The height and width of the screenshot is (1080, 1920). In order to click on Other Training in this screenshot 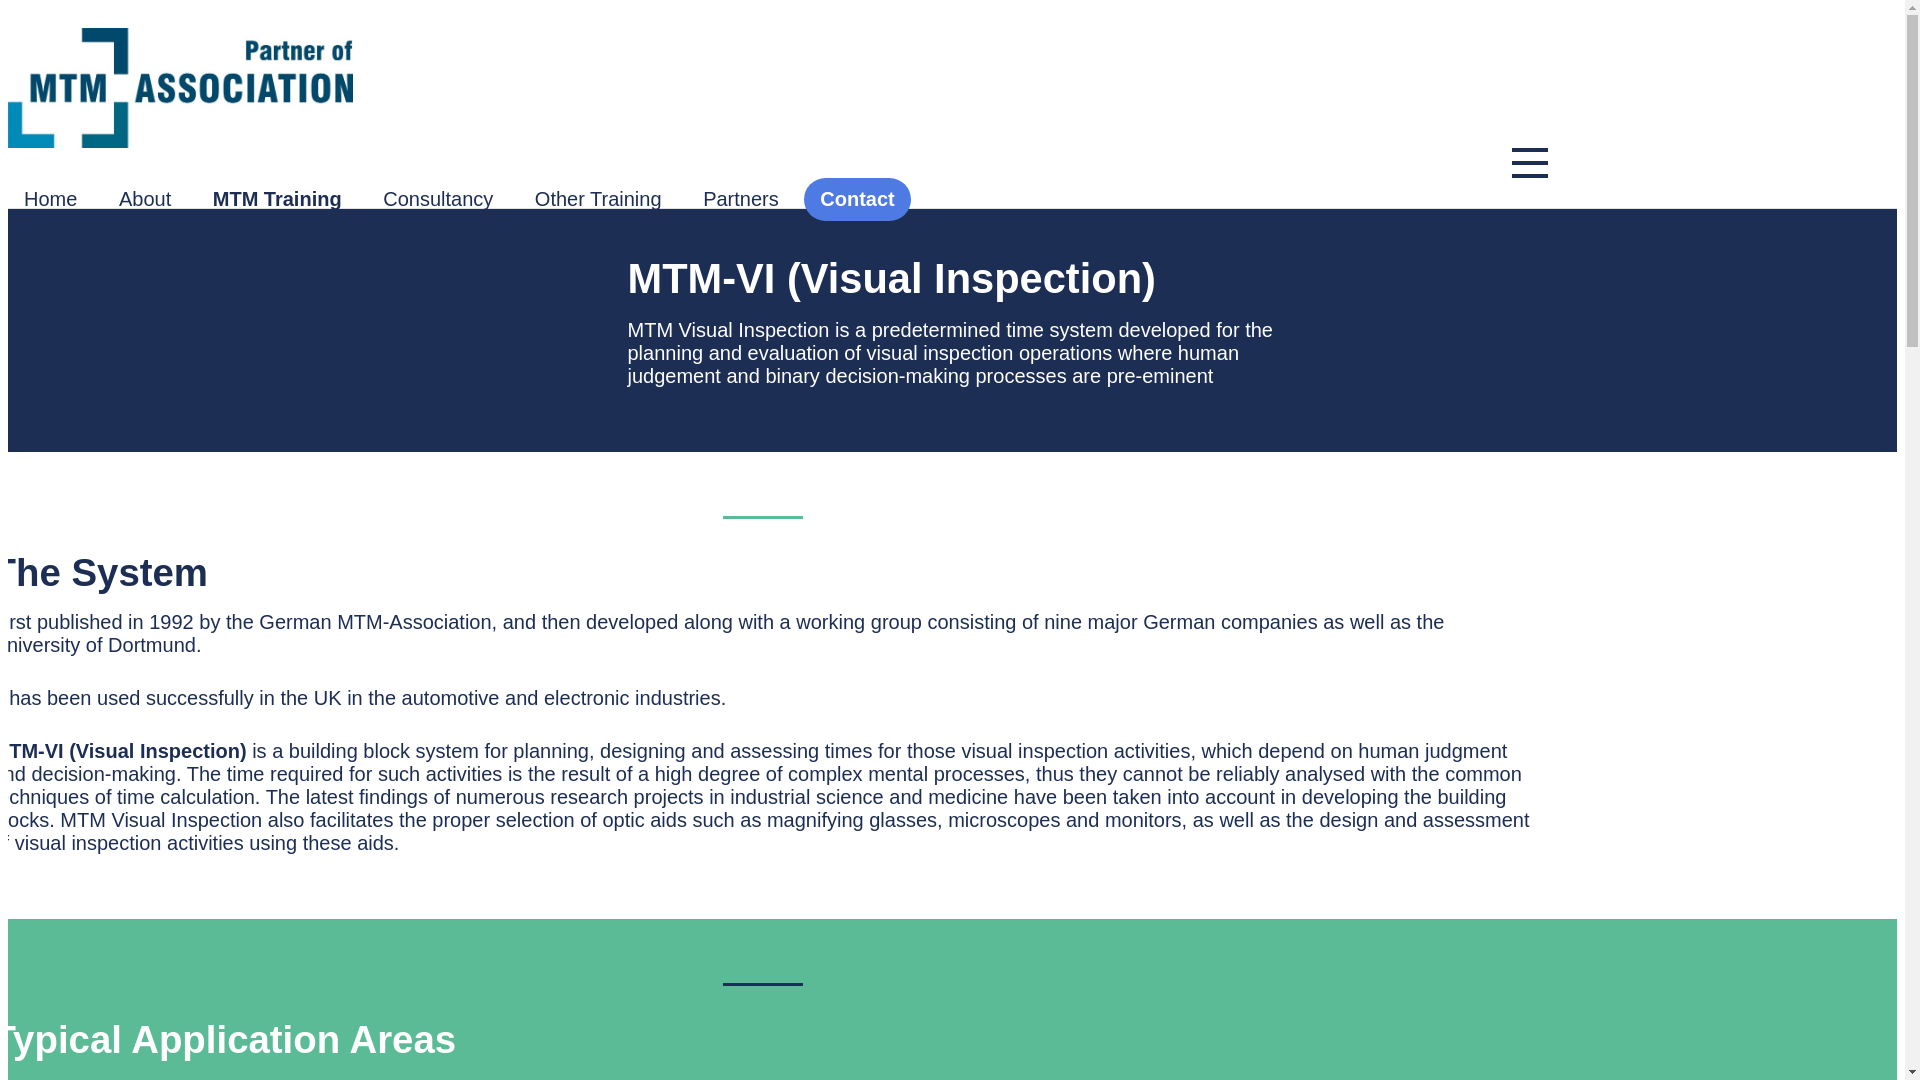, I will do `click(598, 200)`.